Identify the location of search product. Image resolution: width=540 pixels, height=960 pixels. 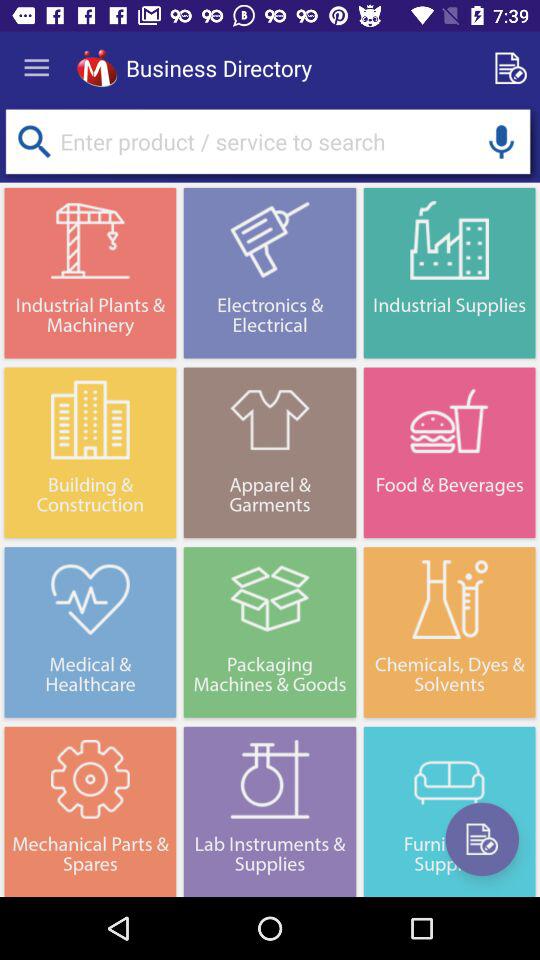
(34, 142).